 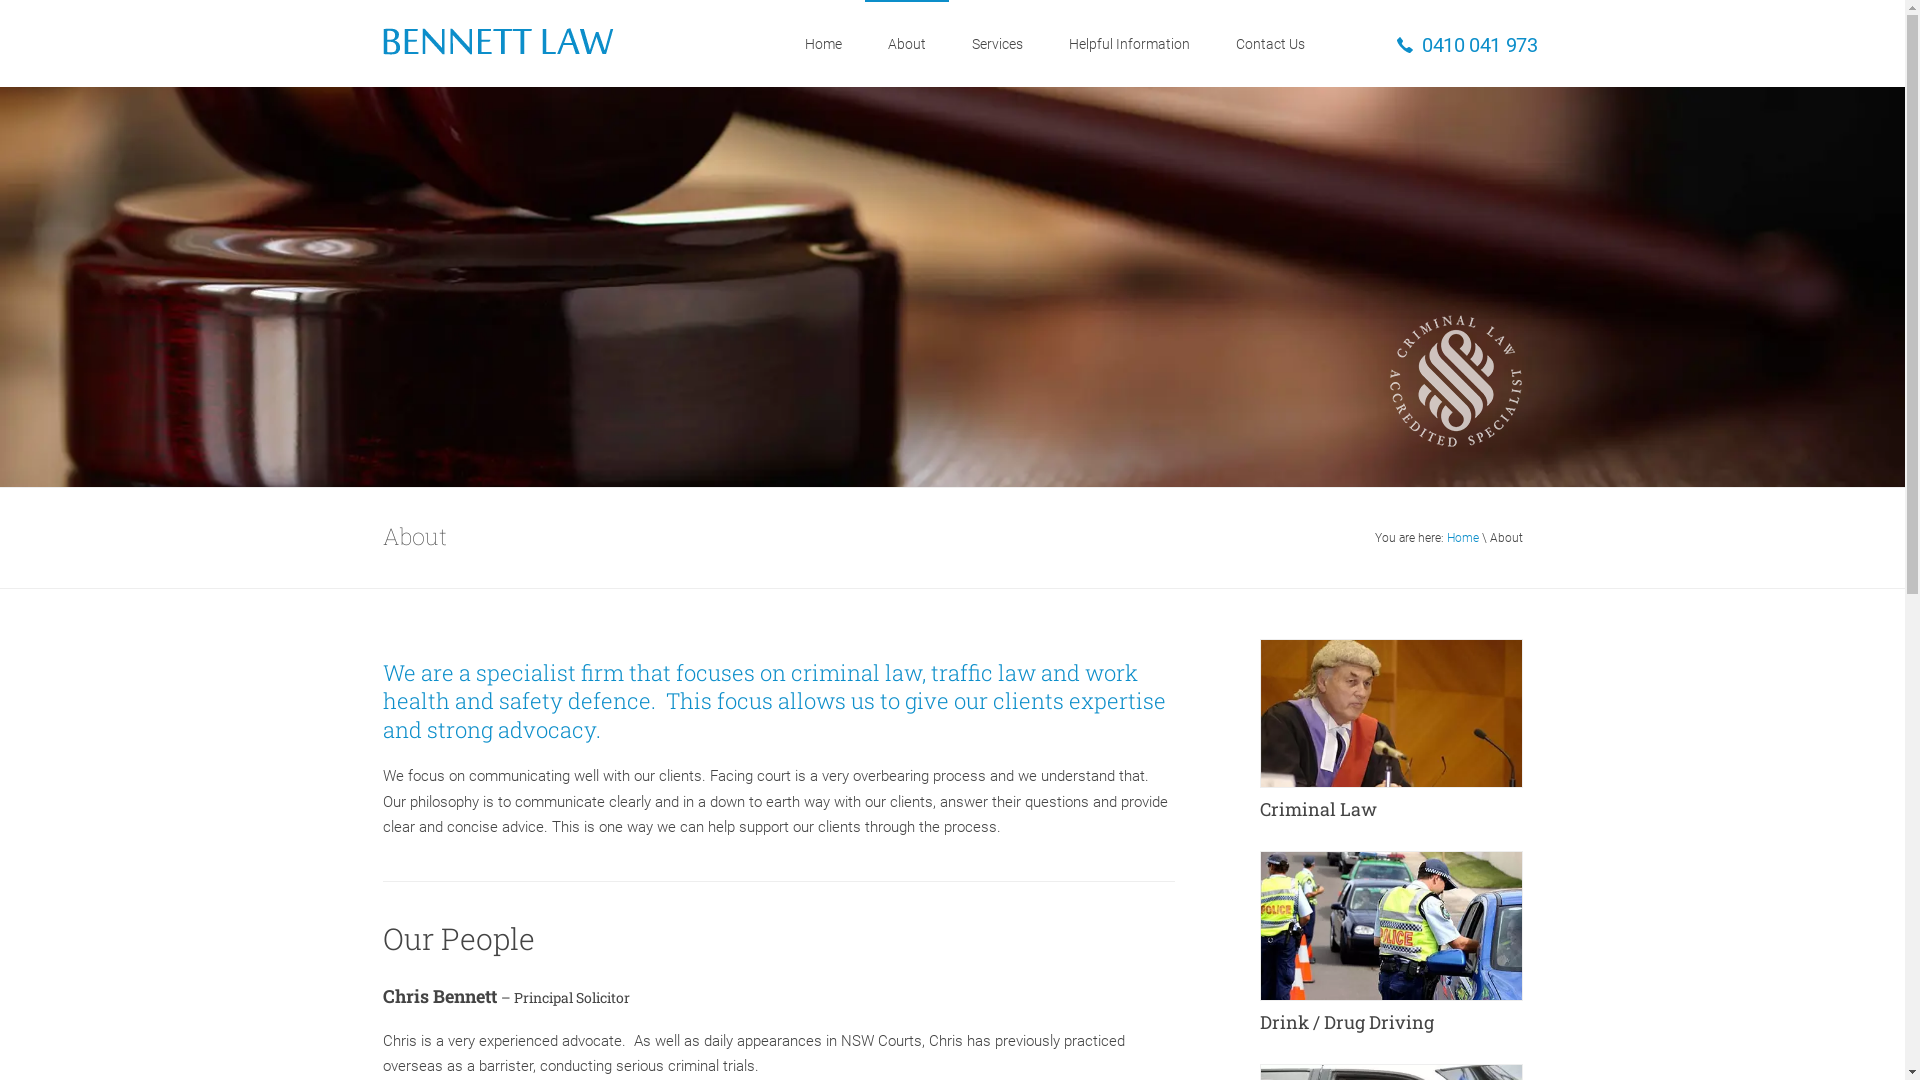 I want to click on Contact Us, so click(x=1270, y=44).